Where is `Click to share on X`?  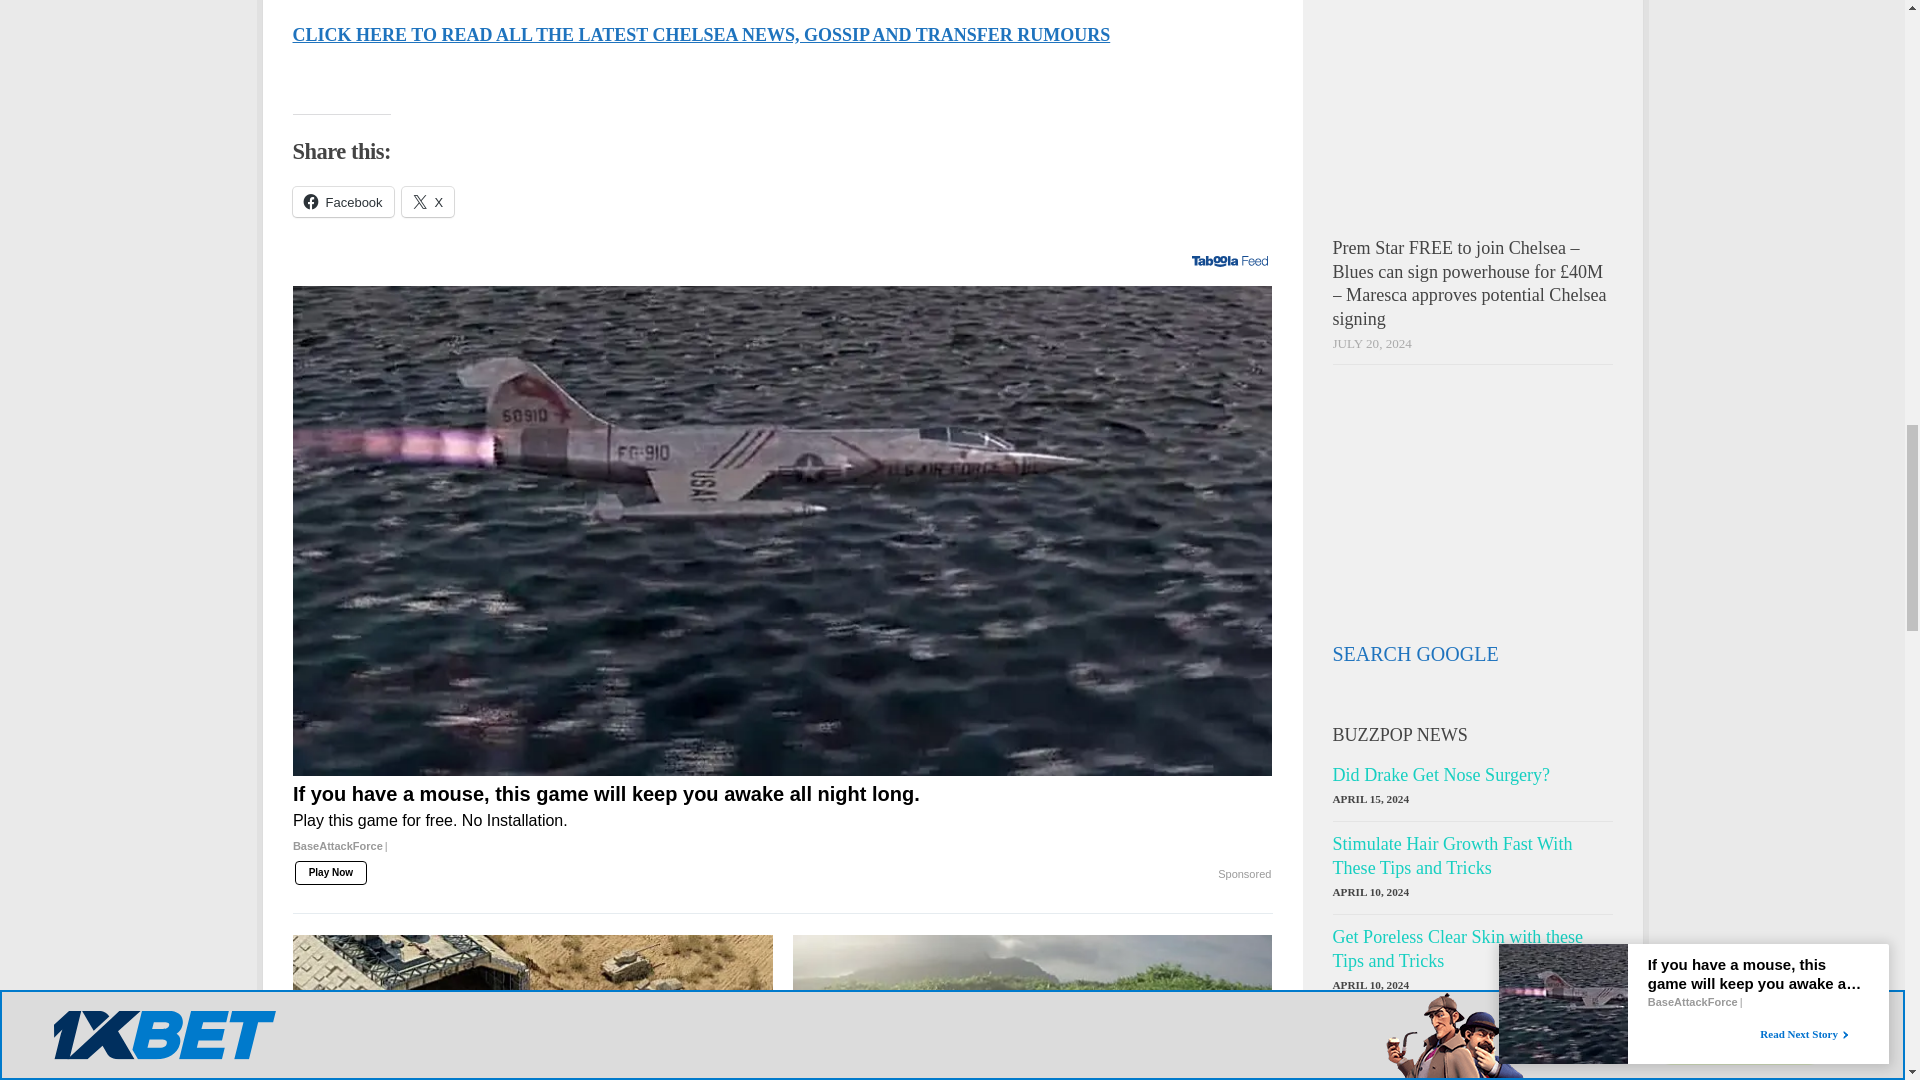
Click to share on X is located at coordinates (428, 202).